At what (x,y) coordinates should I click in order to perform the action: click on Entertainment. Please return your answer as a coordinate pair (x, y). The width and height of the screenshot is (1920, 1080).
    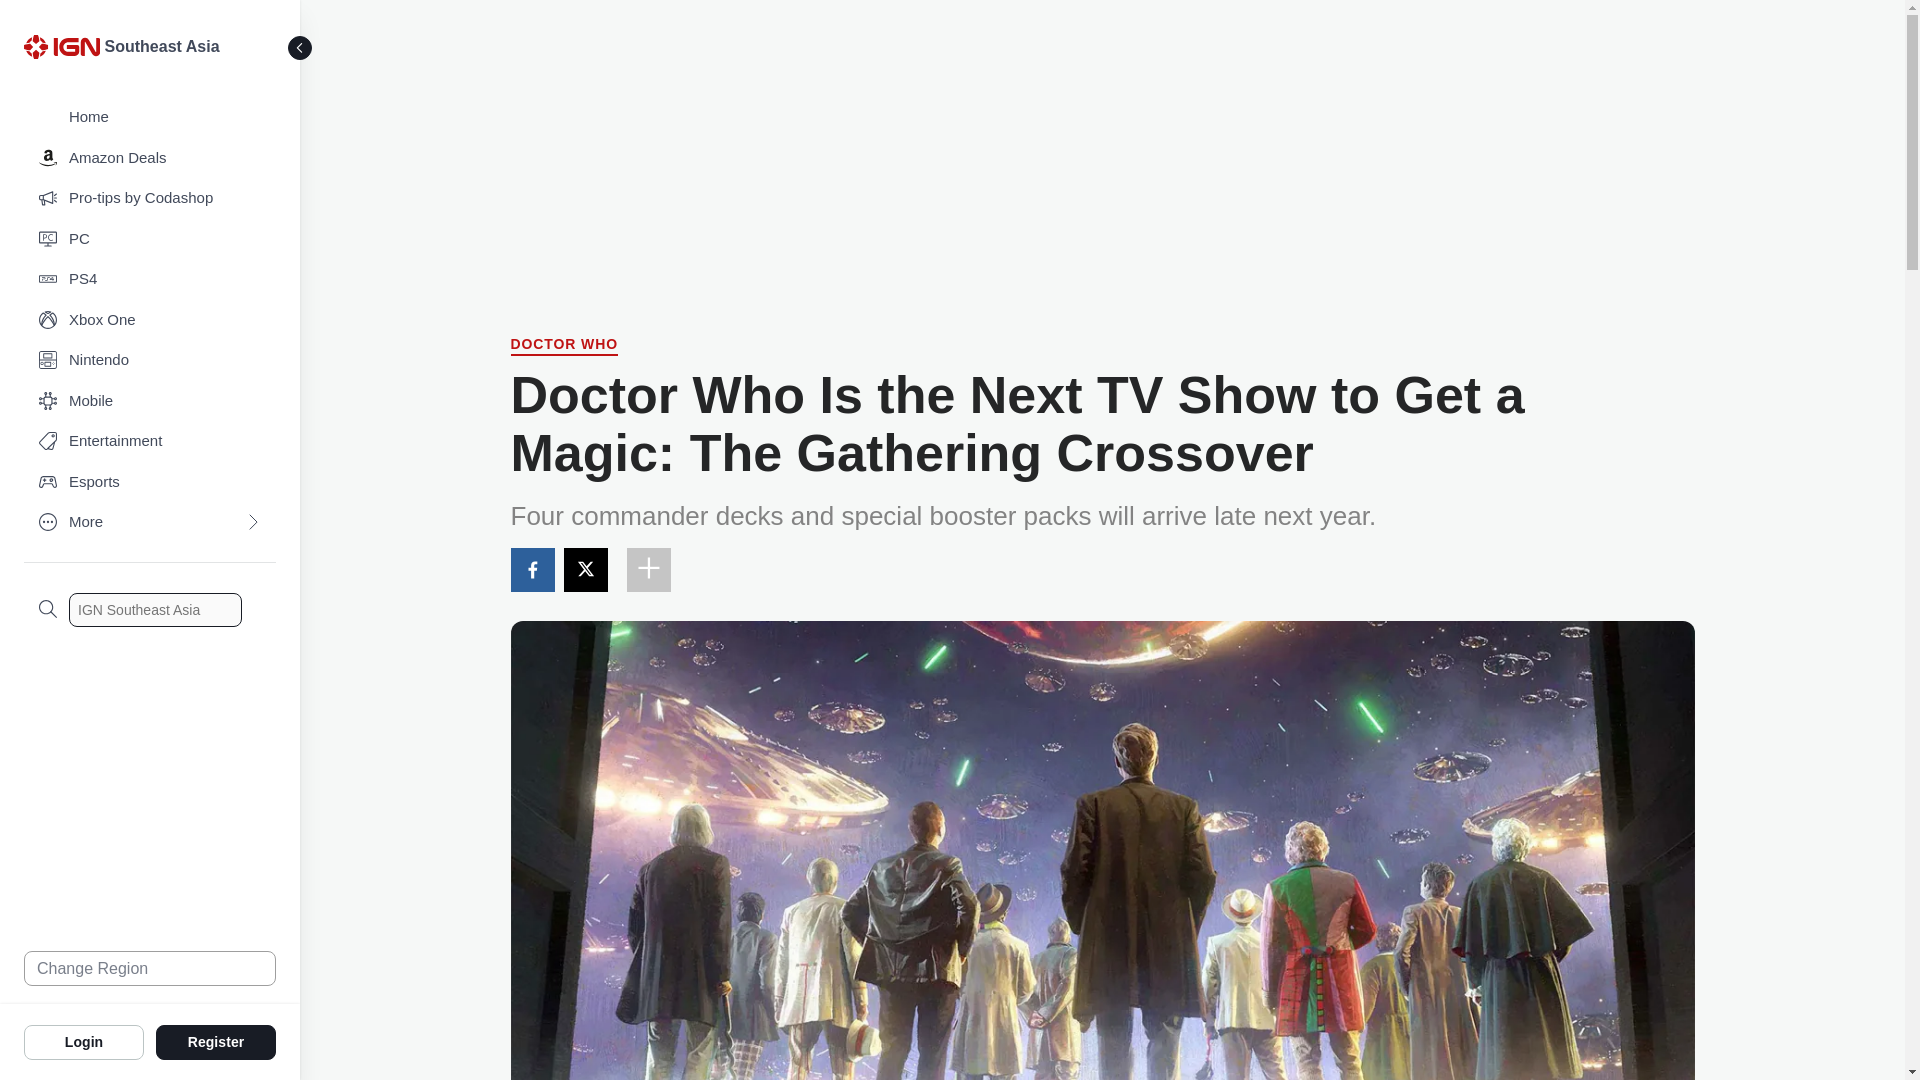
    Looking at the image, I should click on (150, 442).